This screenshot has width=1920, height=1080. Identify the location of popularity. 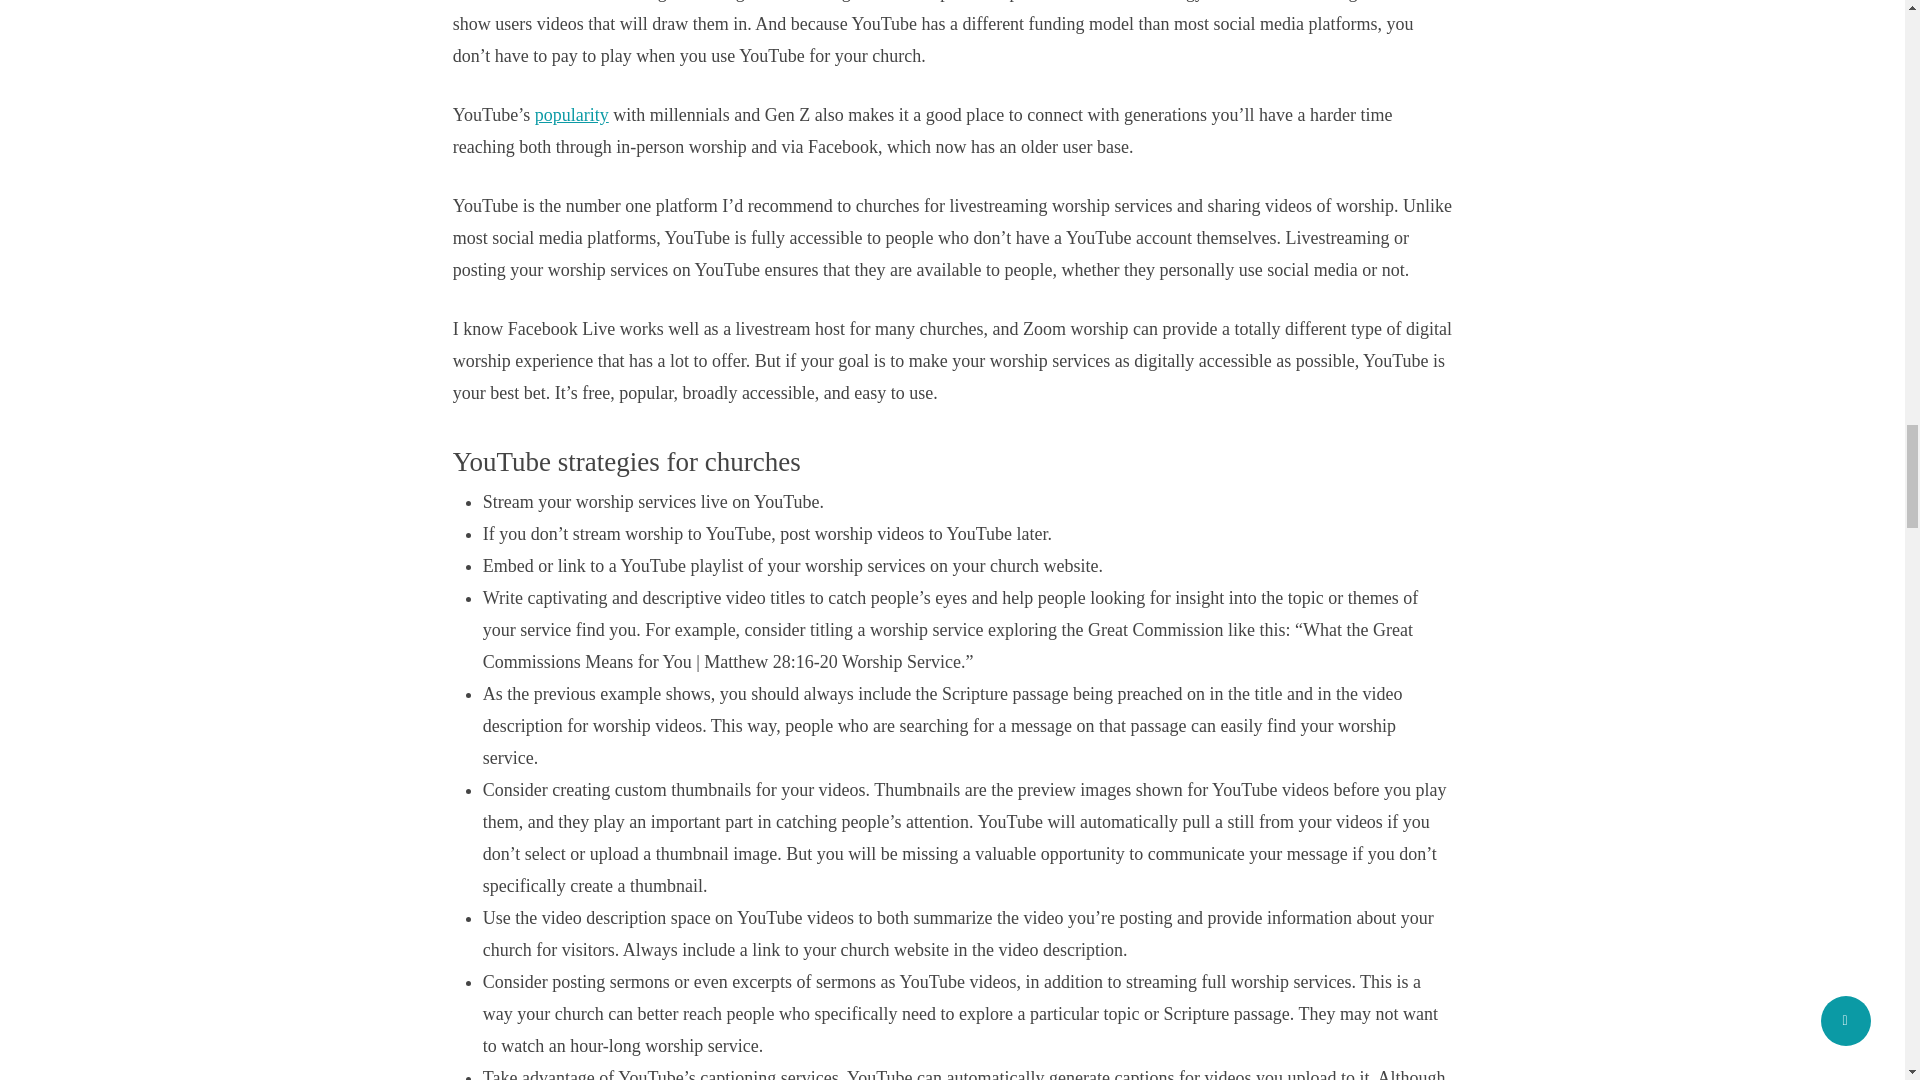
(572, 114).